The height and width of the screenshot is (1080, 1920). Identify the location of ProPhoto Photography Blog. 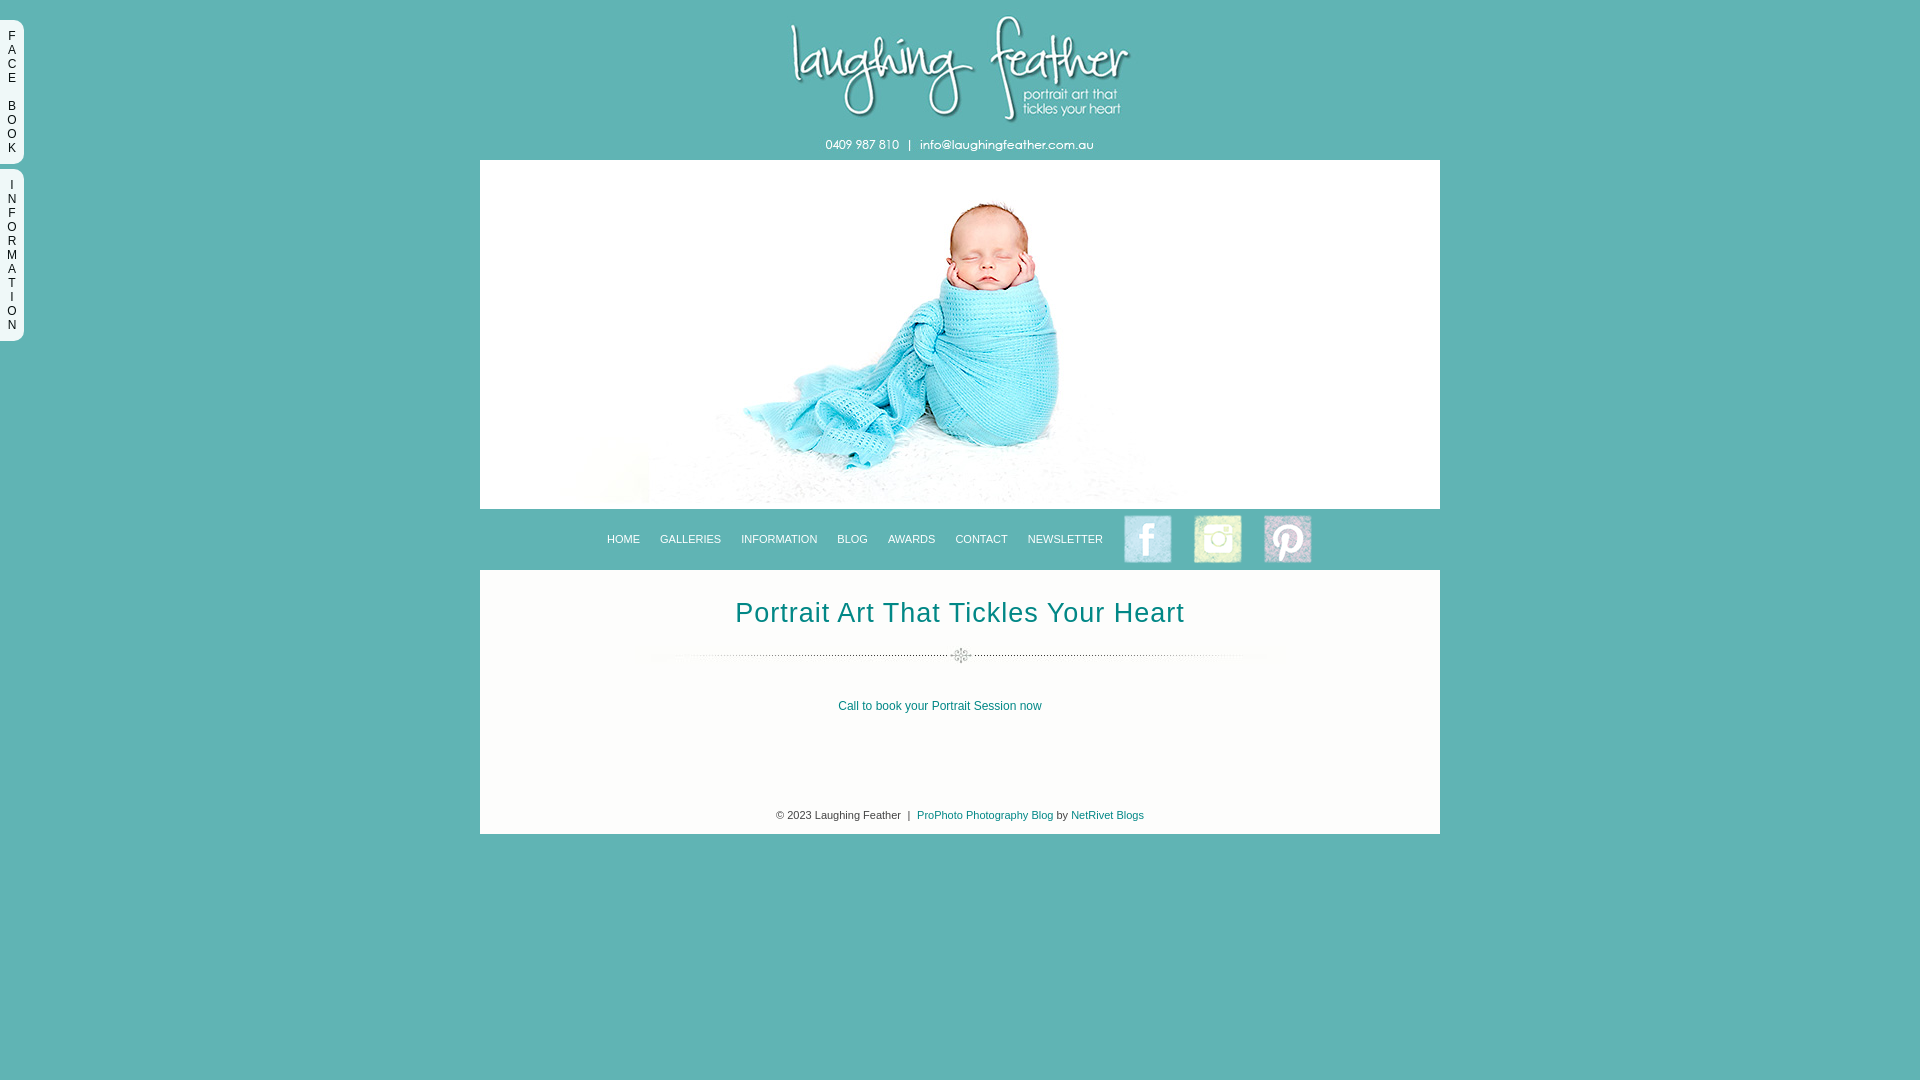
(985, 815).